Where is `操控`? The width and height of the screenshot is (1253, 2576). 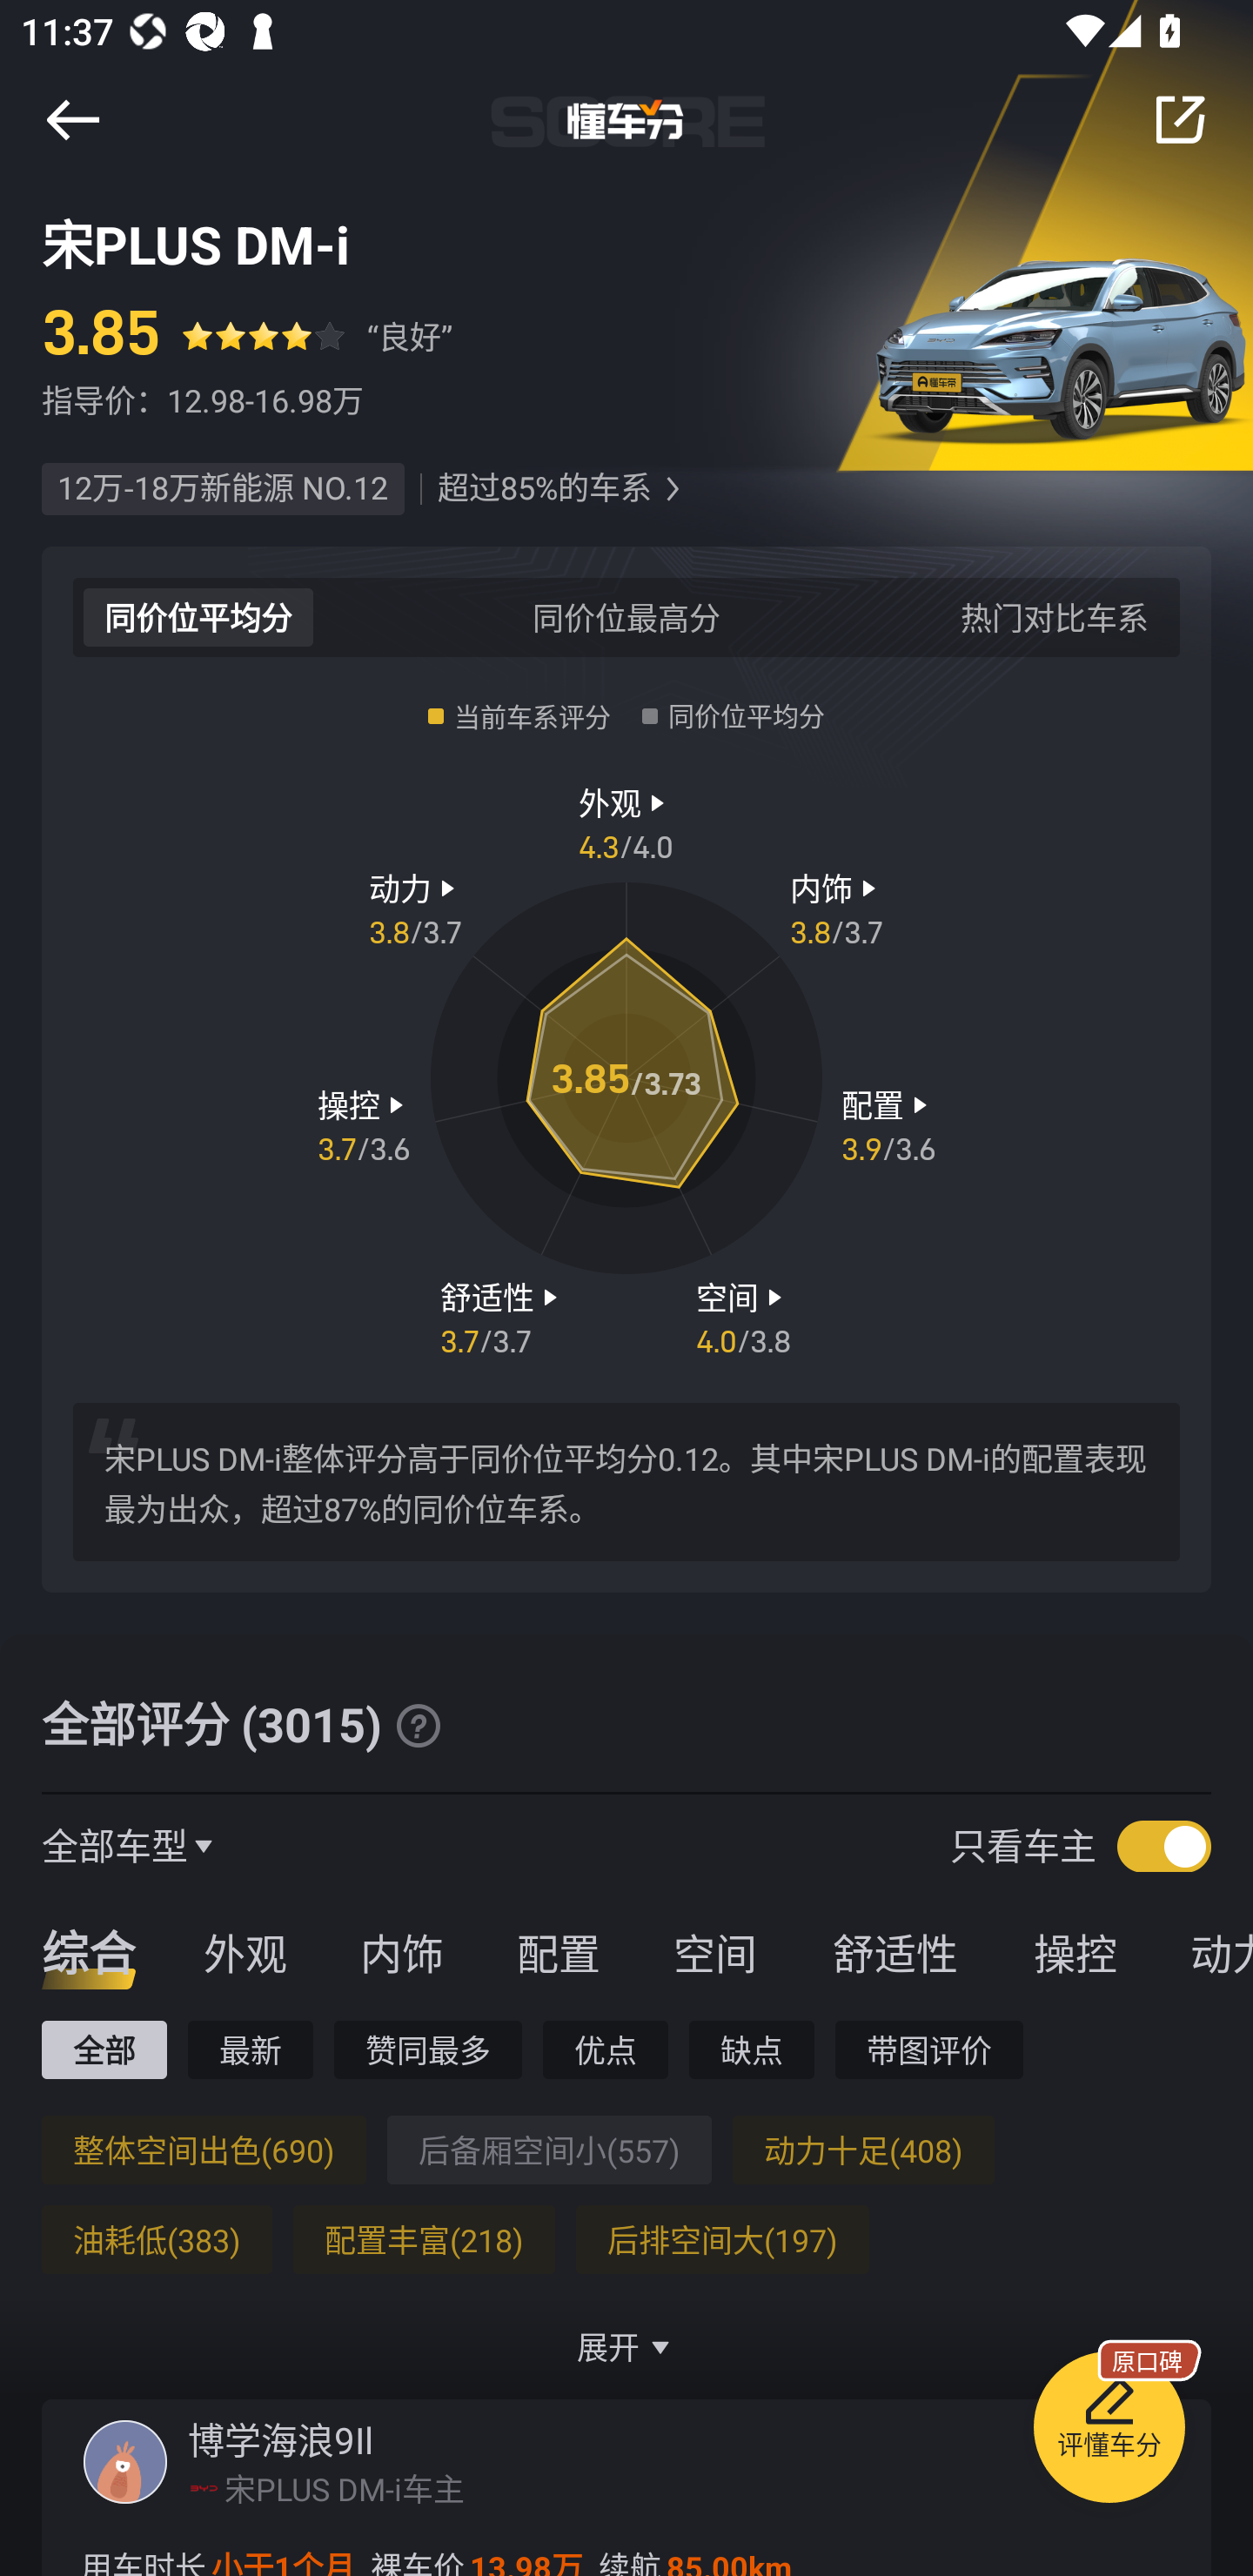
操控 is located at coordinates (1075, 1952).